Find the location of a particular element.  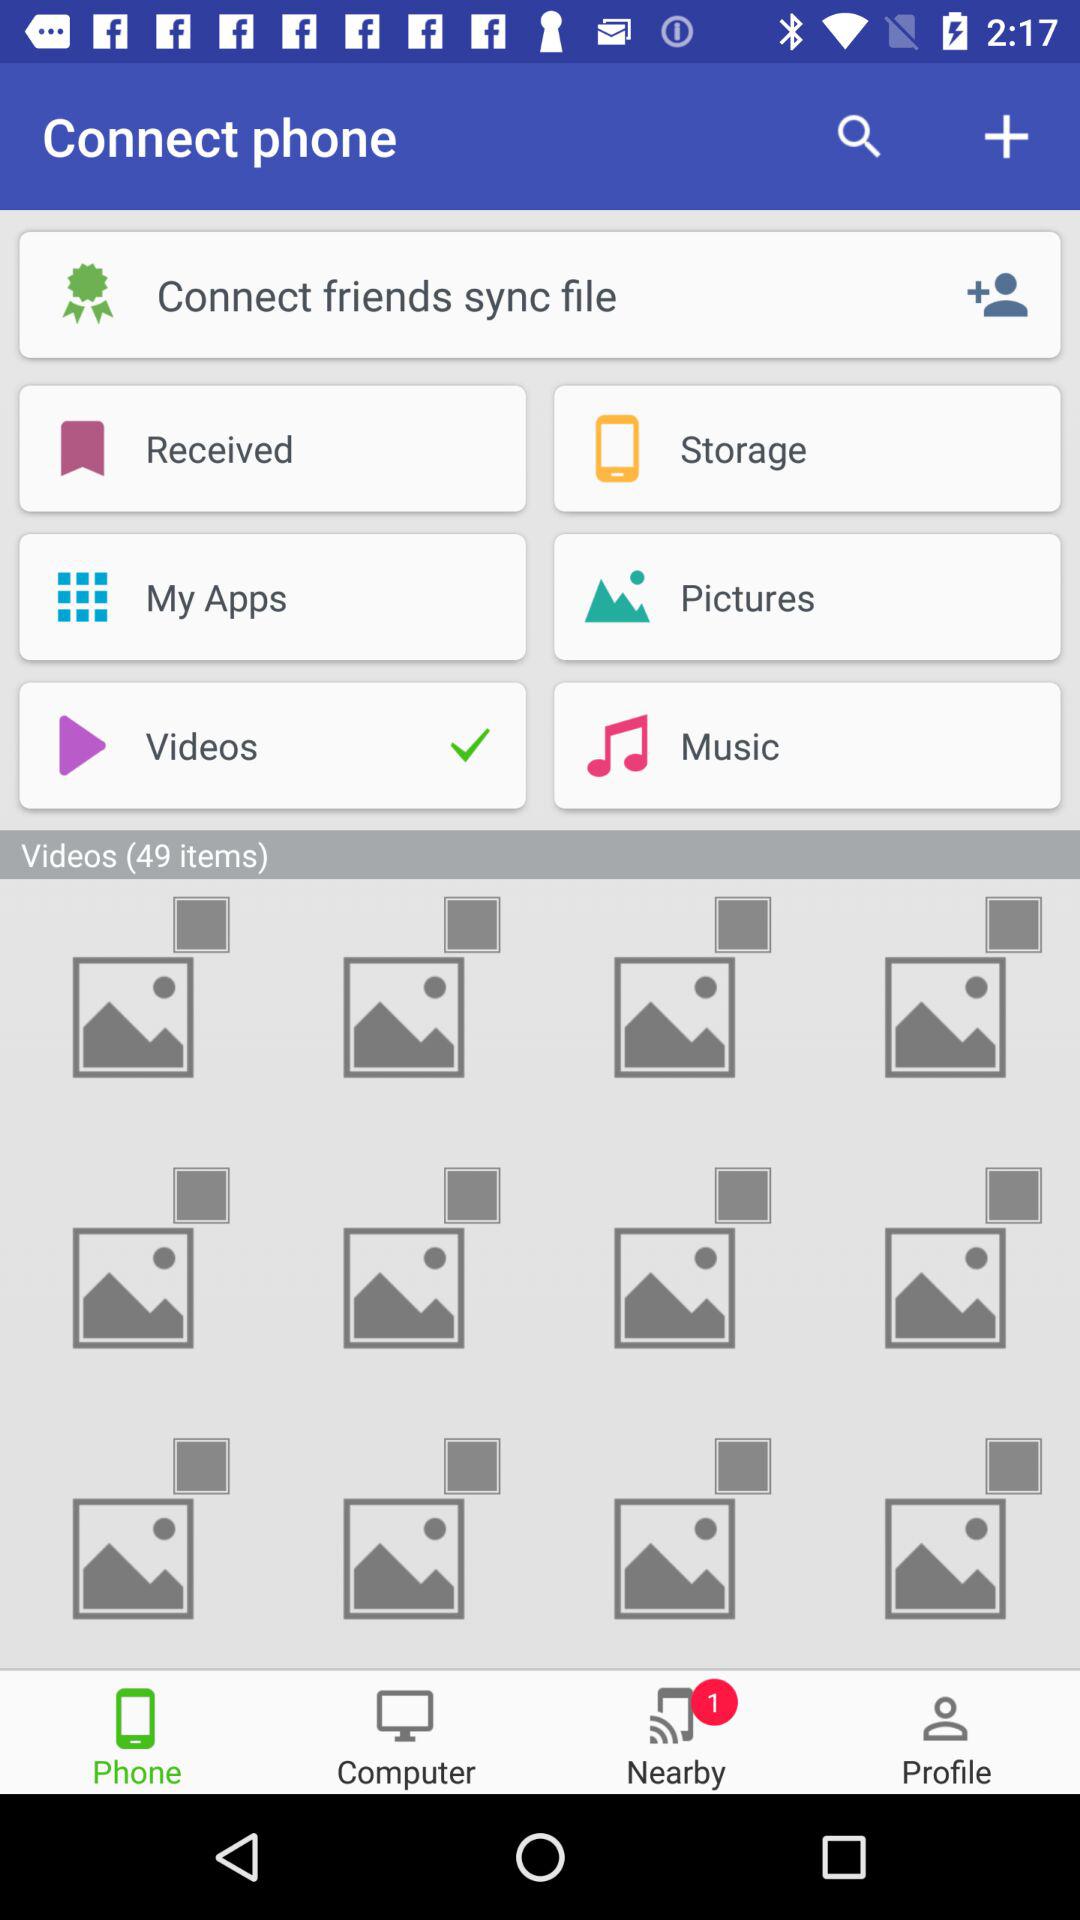

select file is located at coordinates (760, 924).